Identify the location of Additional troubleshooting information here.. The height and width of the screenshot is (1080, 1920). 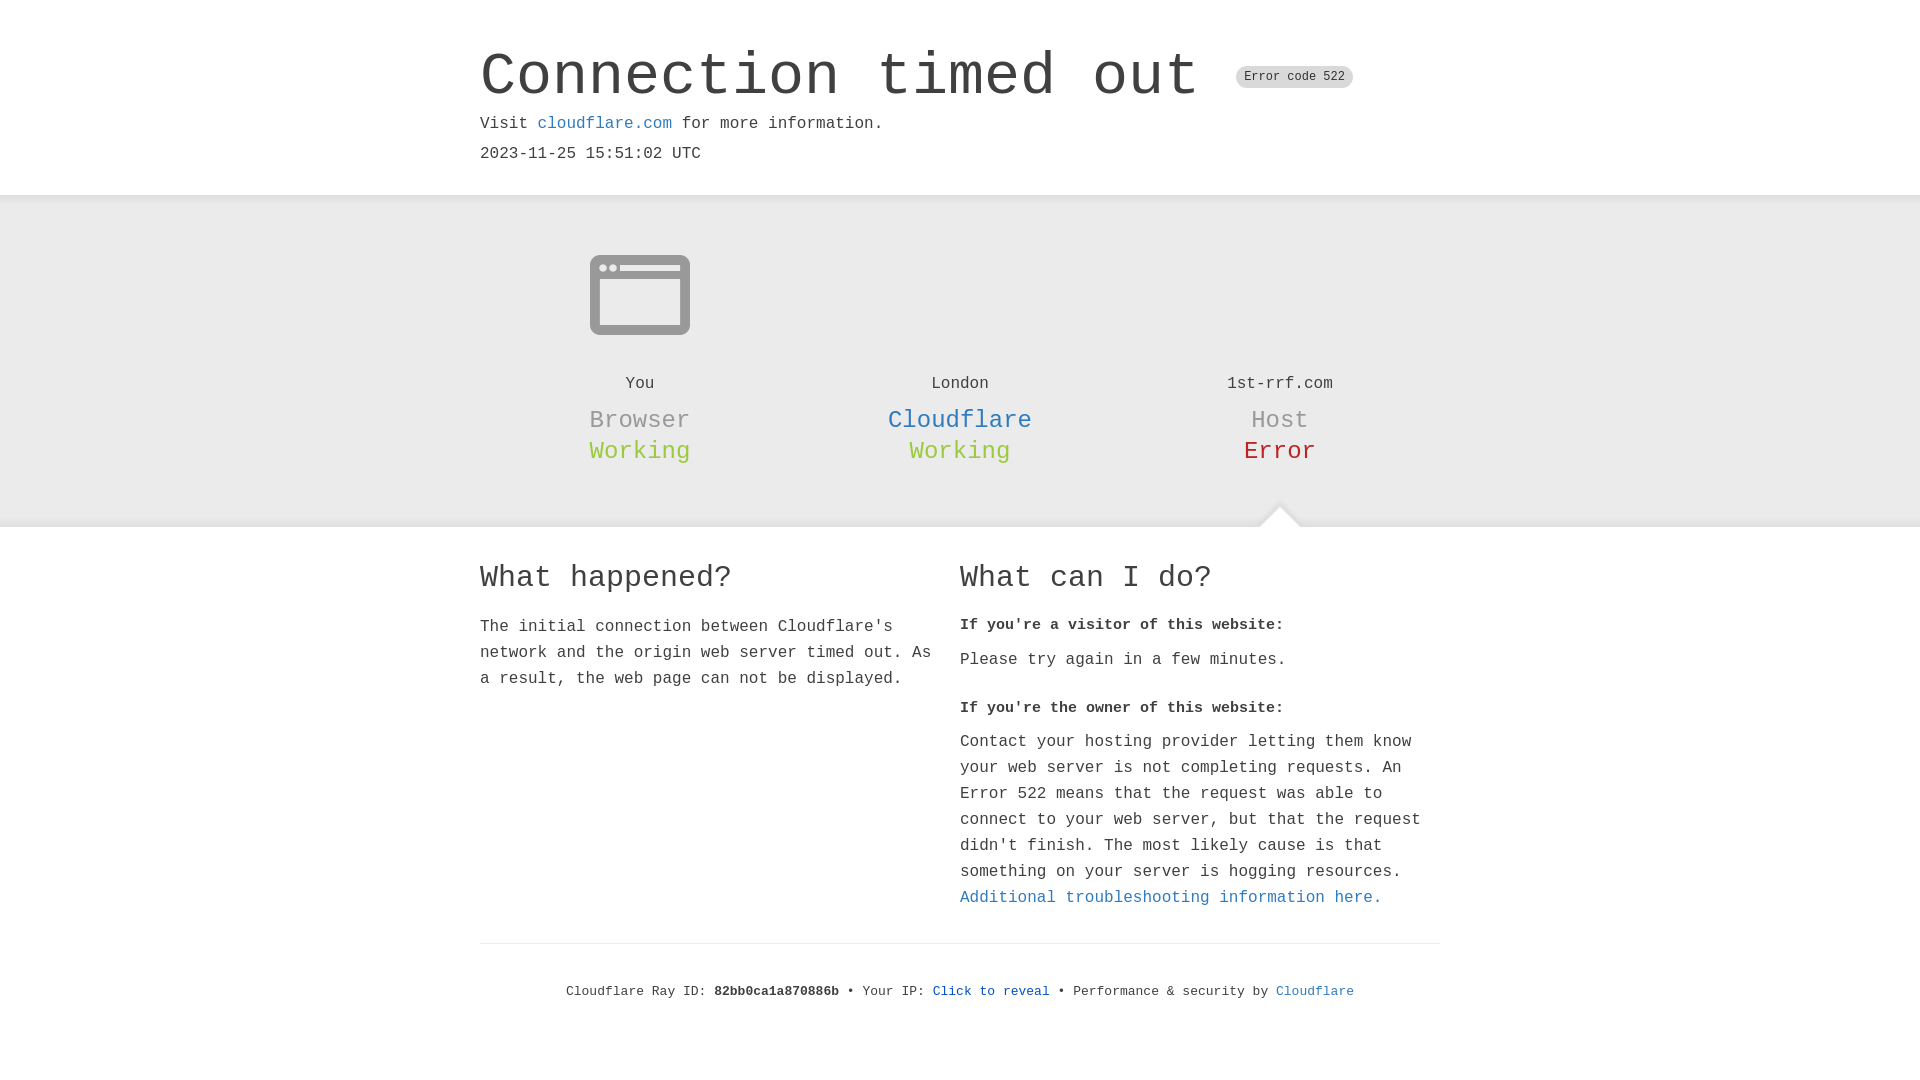
(1171, 898).